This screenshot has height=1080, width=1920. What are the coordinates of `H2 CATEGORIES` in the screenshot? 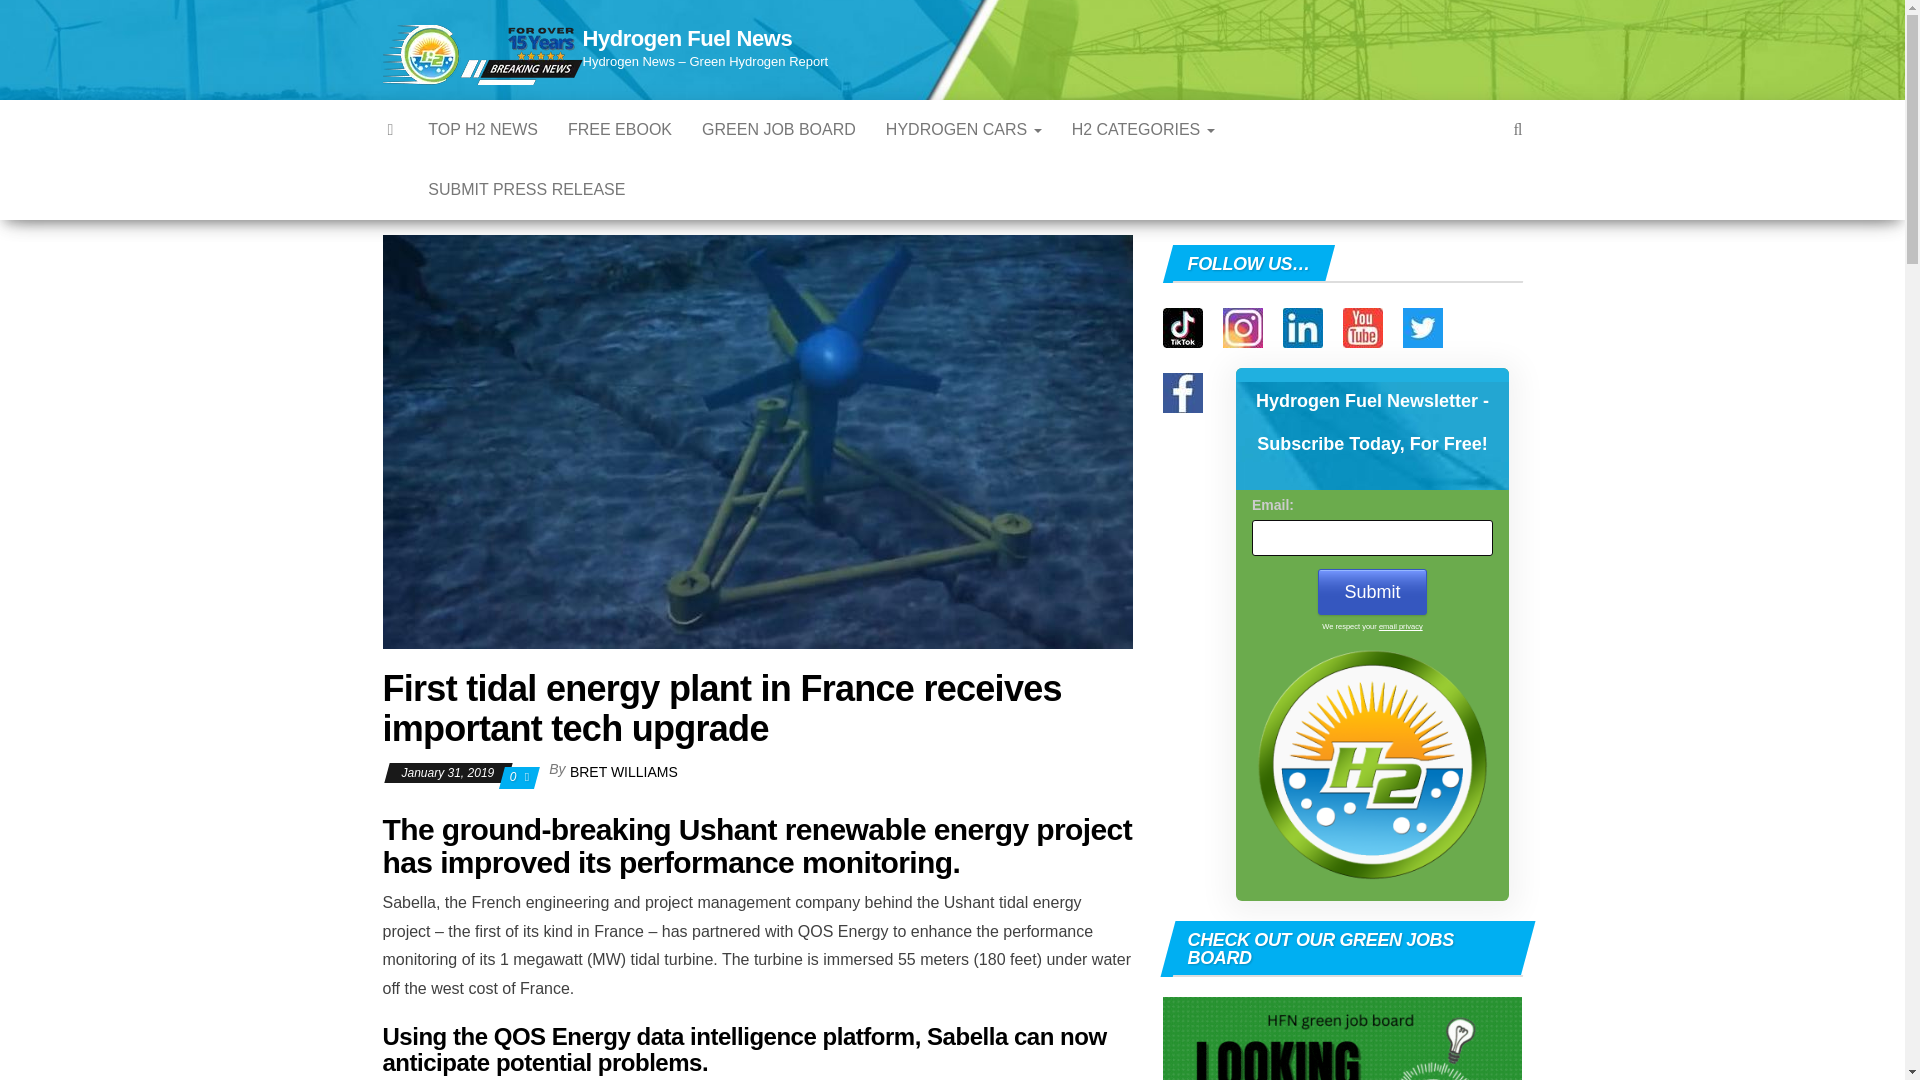 It's located at (1144, 130).